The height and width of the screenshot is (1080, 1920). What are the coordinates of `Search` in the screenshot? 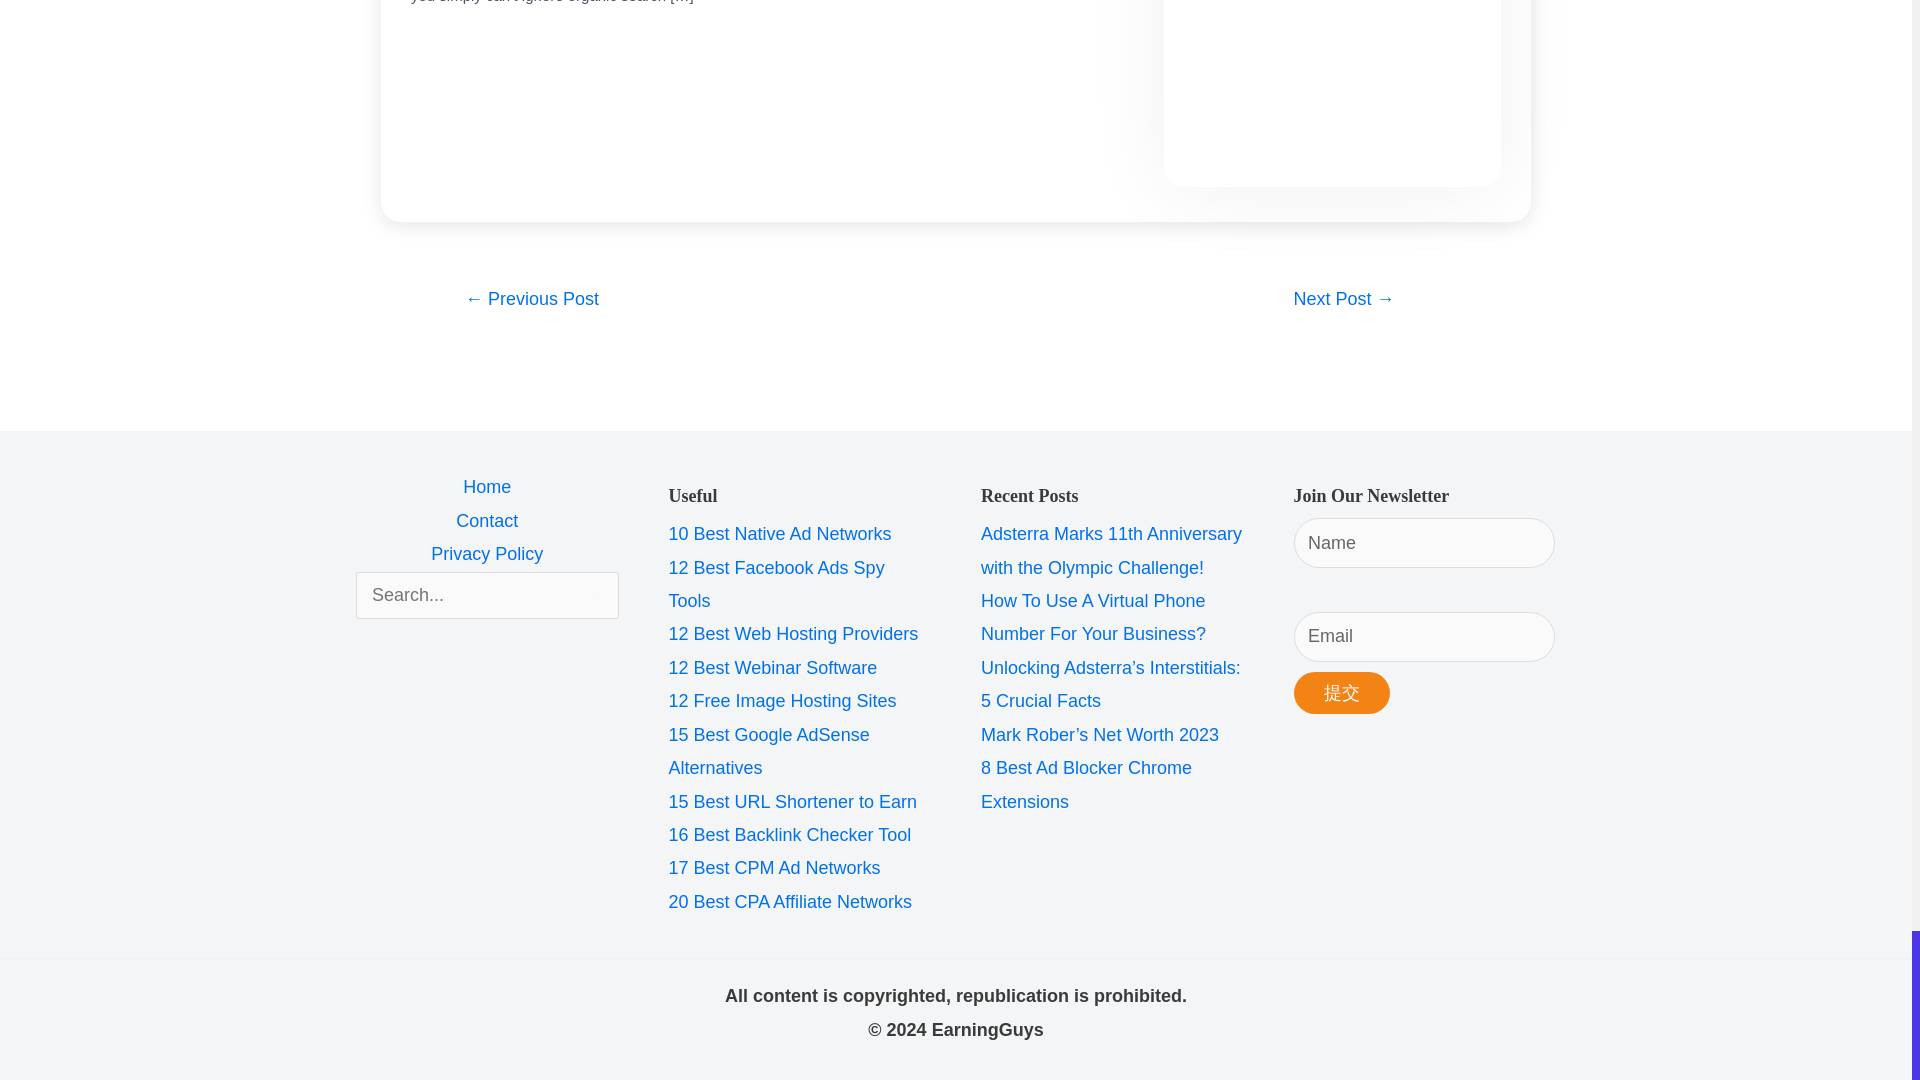 It's located at (596, 594).